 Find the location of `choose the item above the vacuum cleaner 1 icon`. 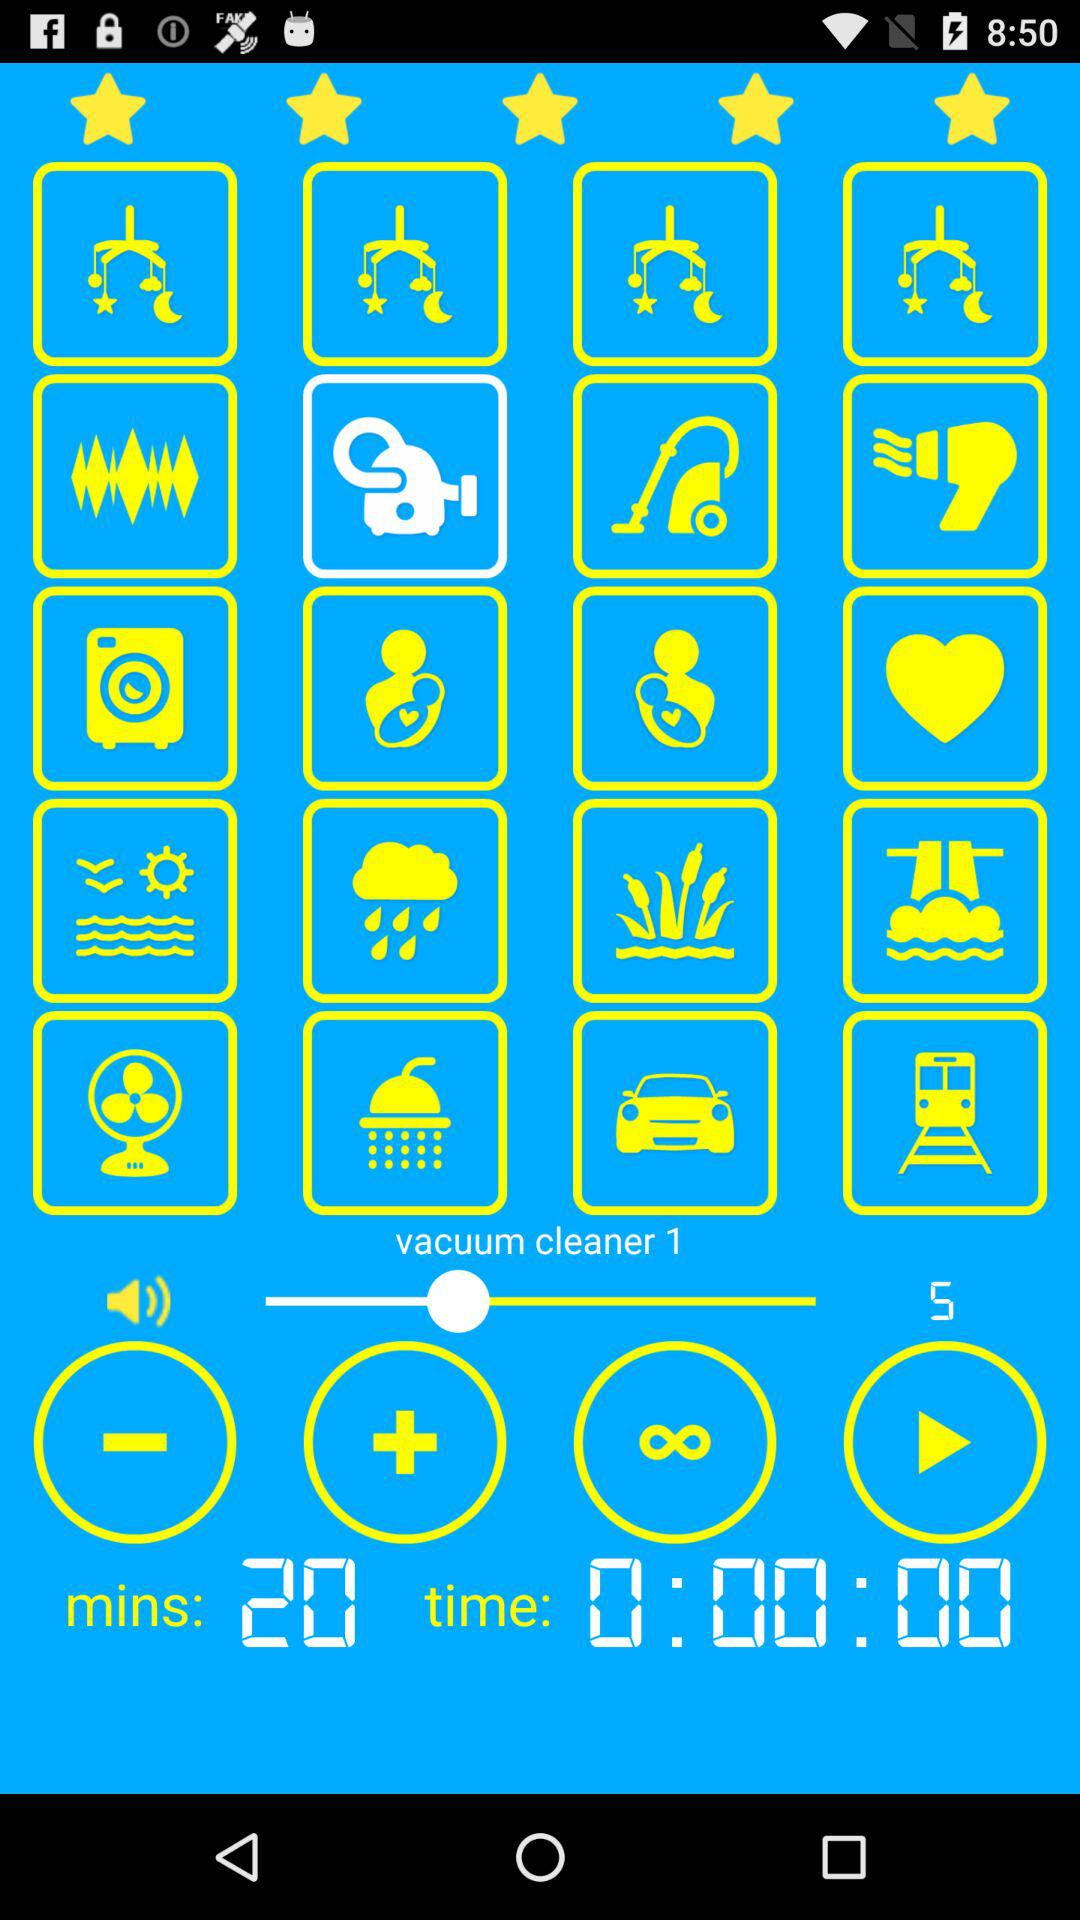

choose the item above the vacuum cleaner 1 icon is located at coordinates (945, 1113).